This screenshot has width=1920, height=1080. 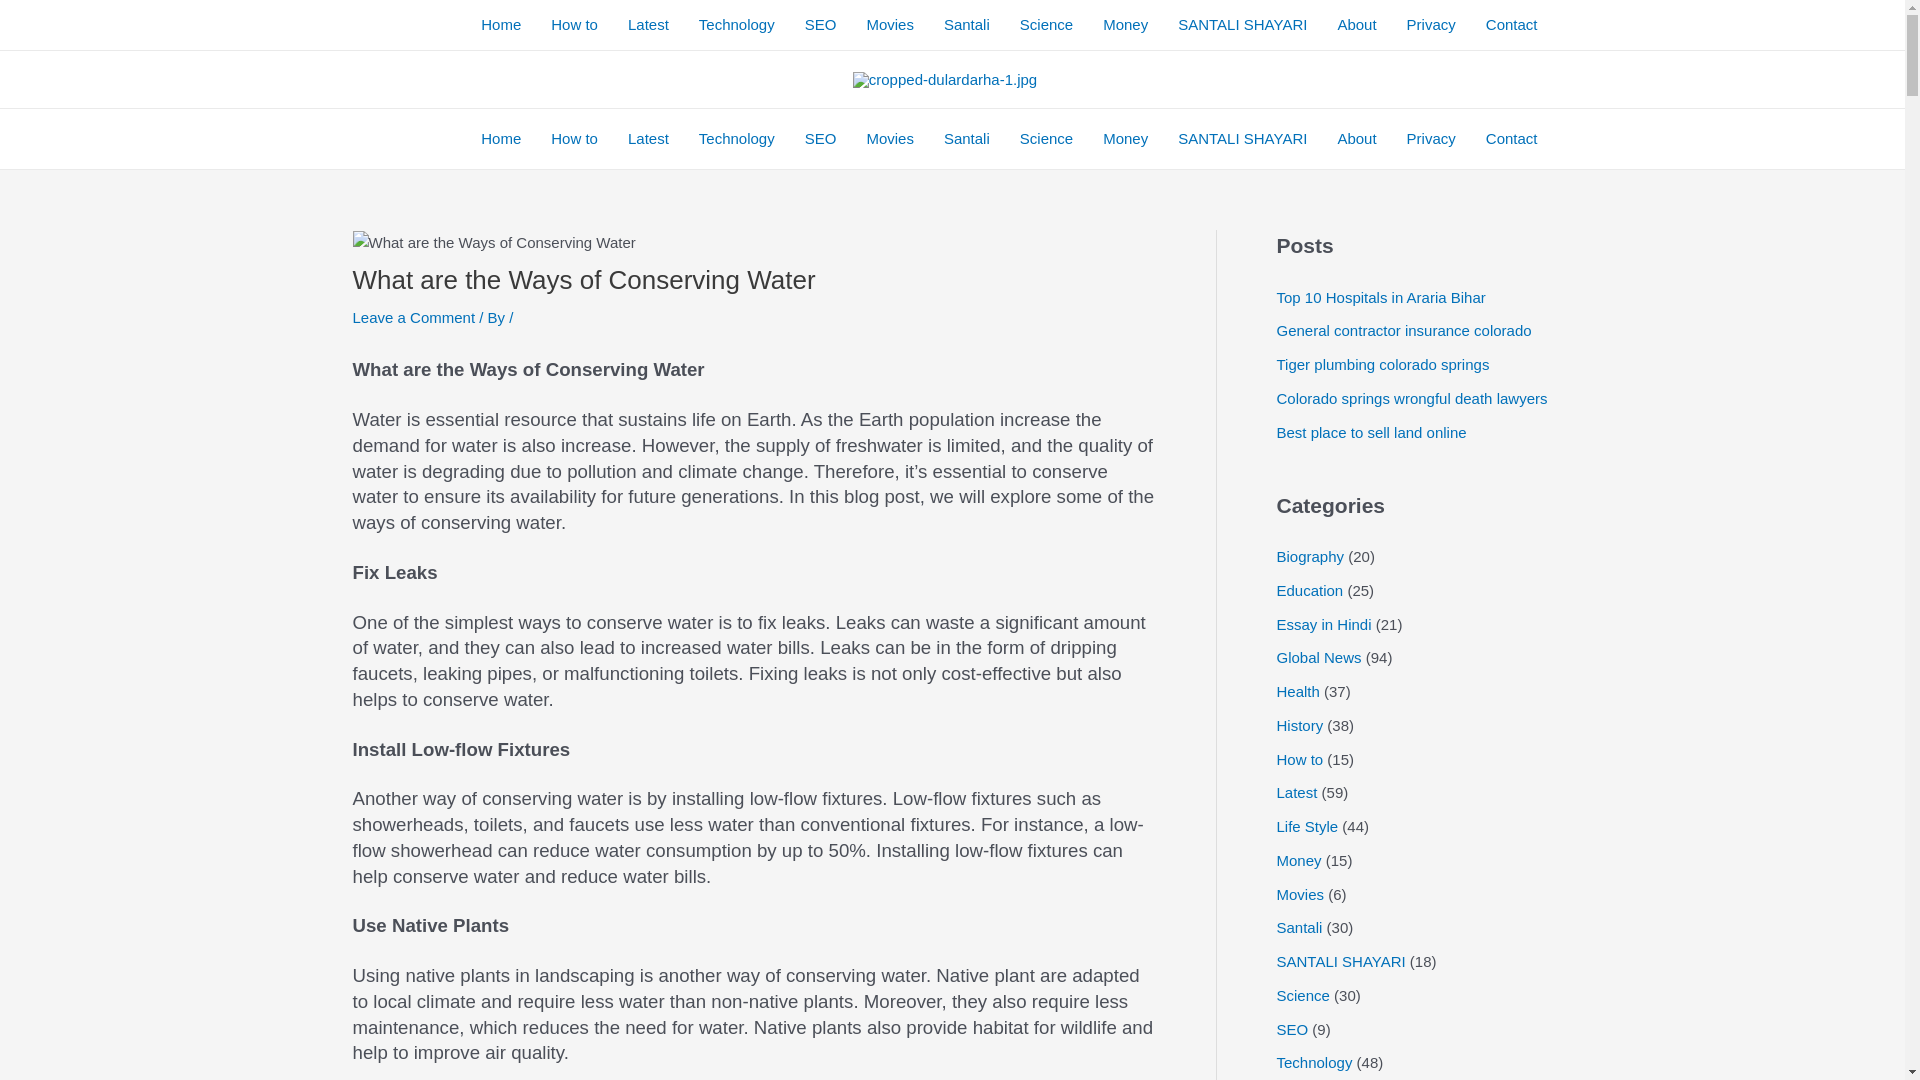 What do you see at coordinates (890, 138) in the screenshot?
I see `Movies` at bounding box center [890, 138].